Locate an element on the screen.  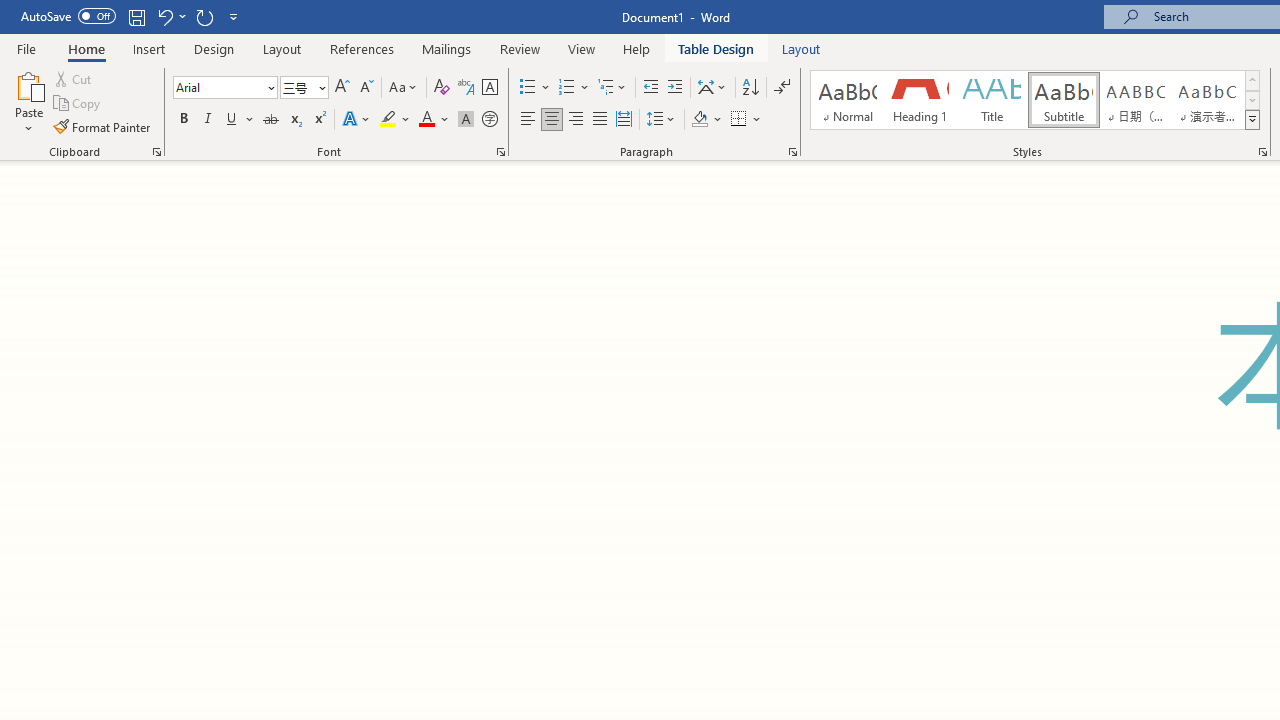
Shrink Font is located at coordinates (366, 88).